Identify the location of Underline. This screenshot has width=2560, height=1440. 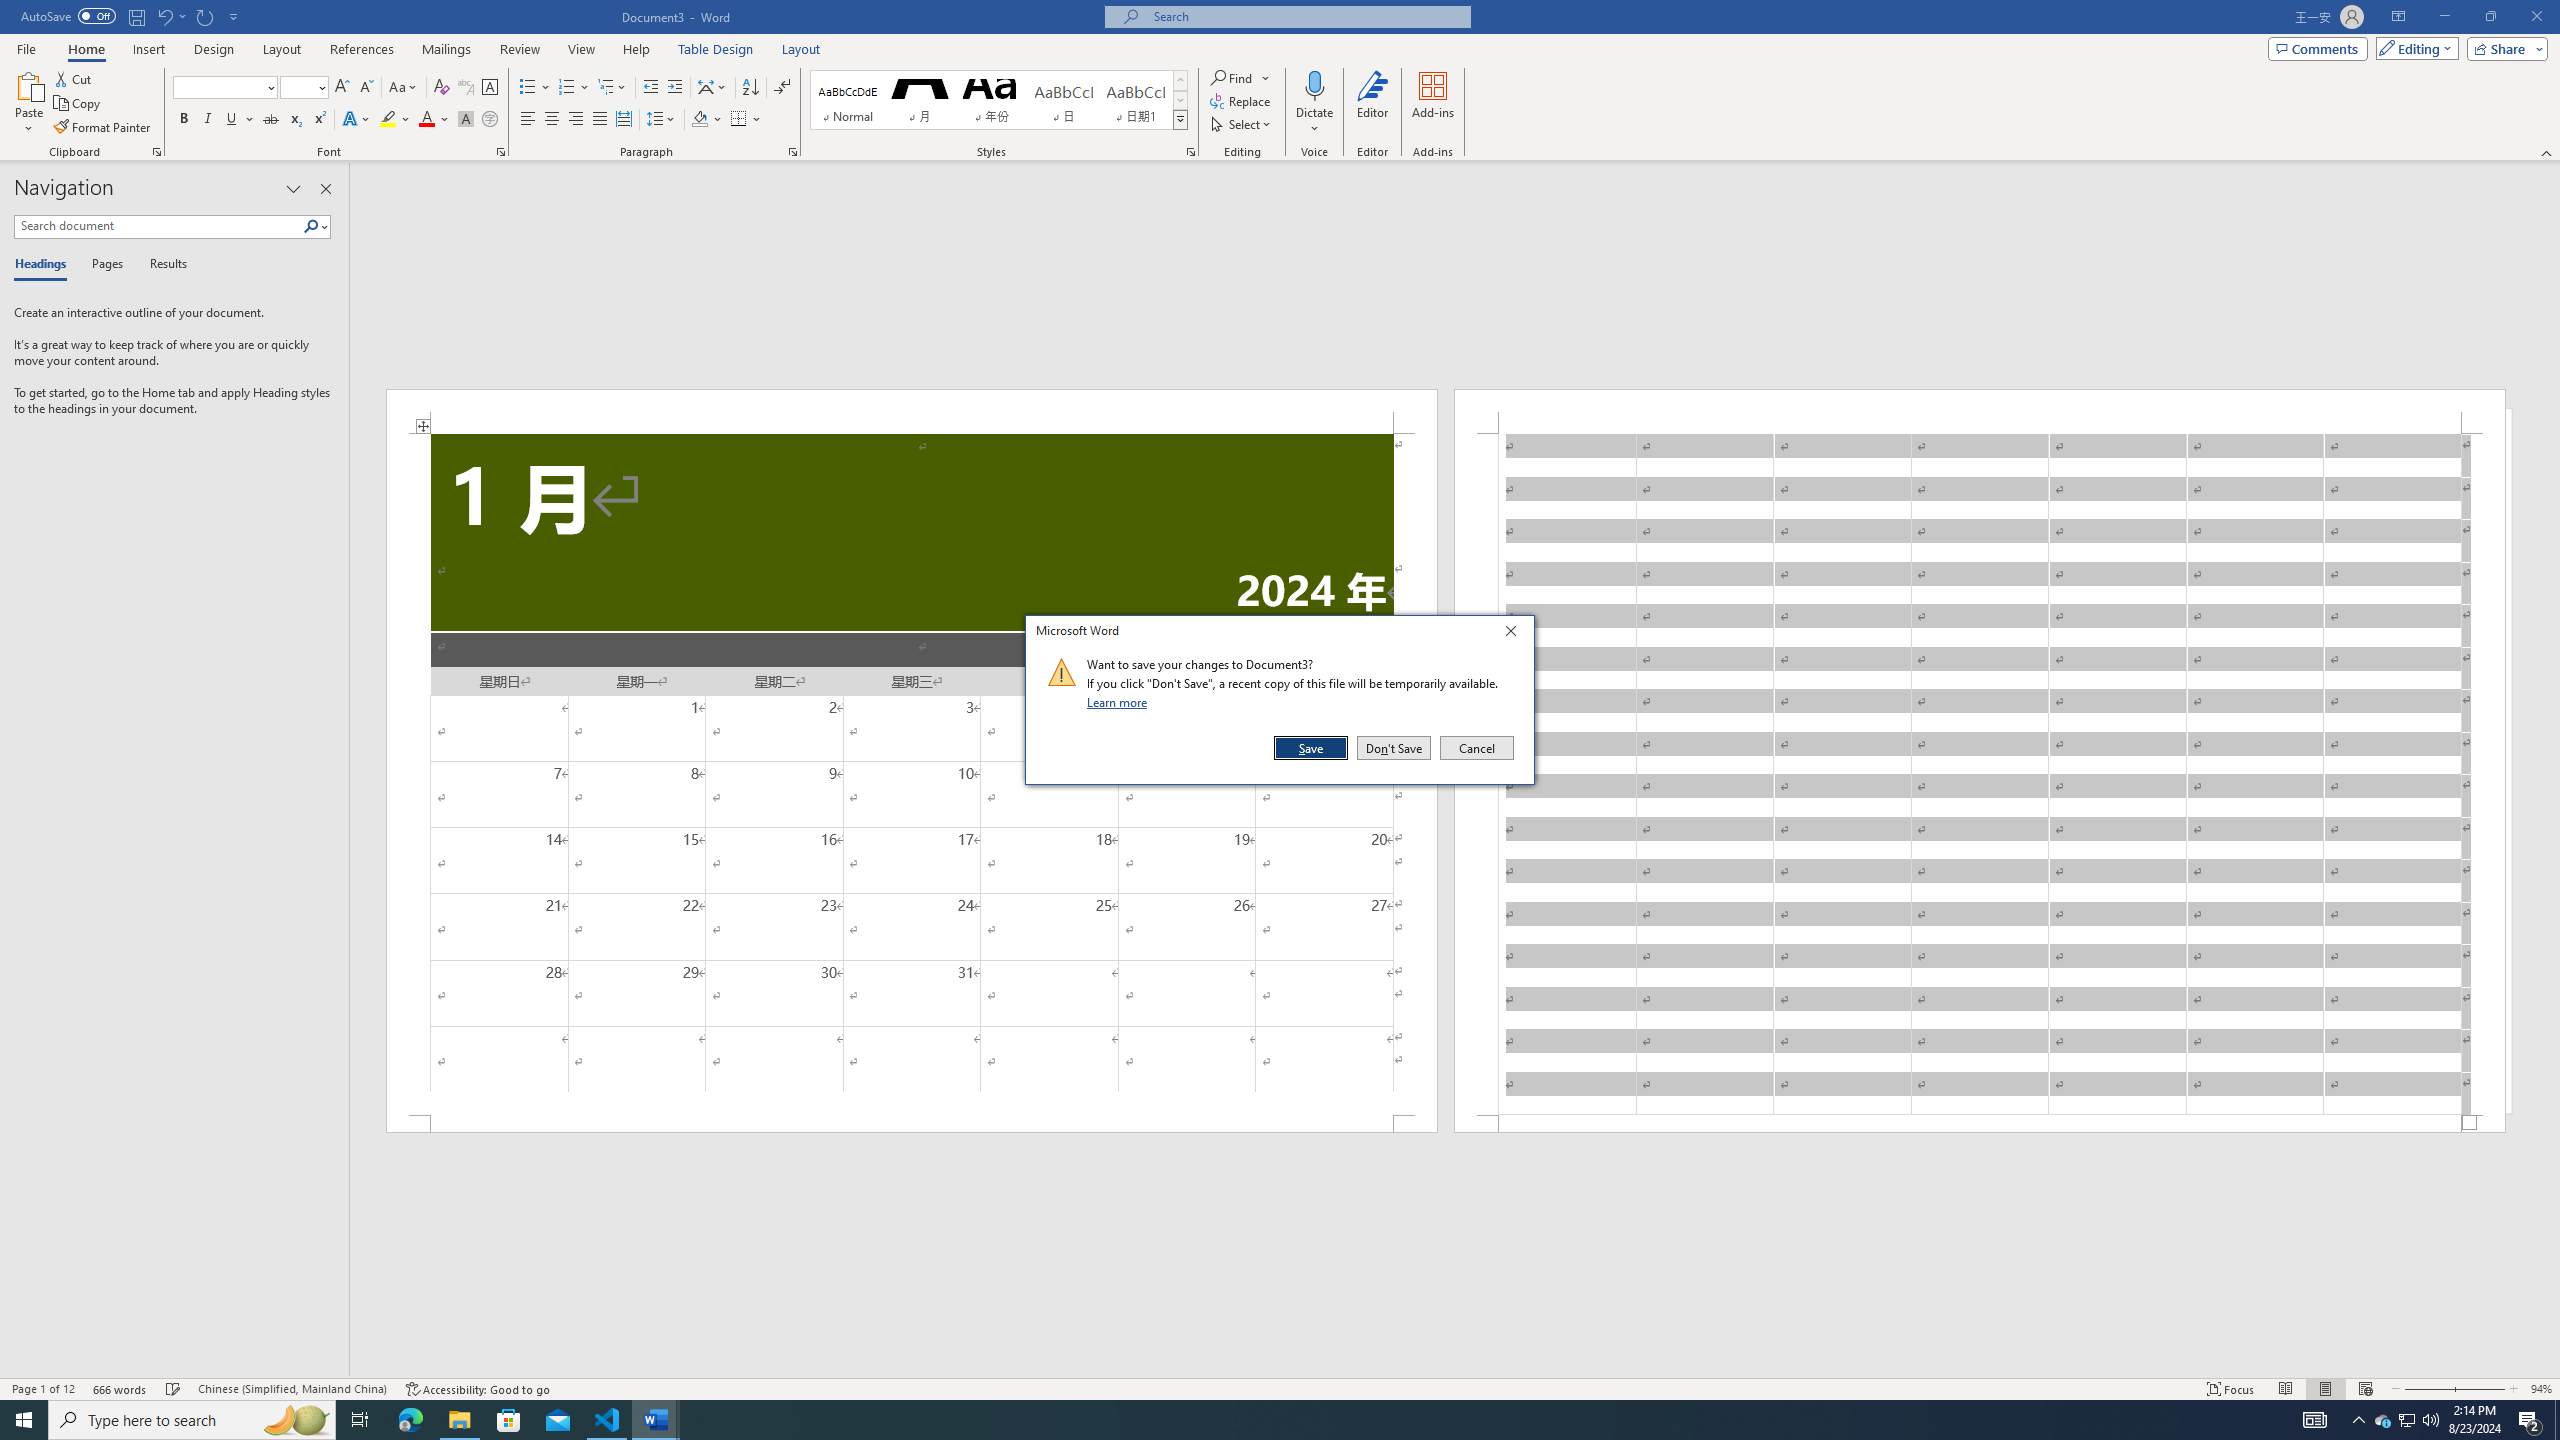
(232, 120).